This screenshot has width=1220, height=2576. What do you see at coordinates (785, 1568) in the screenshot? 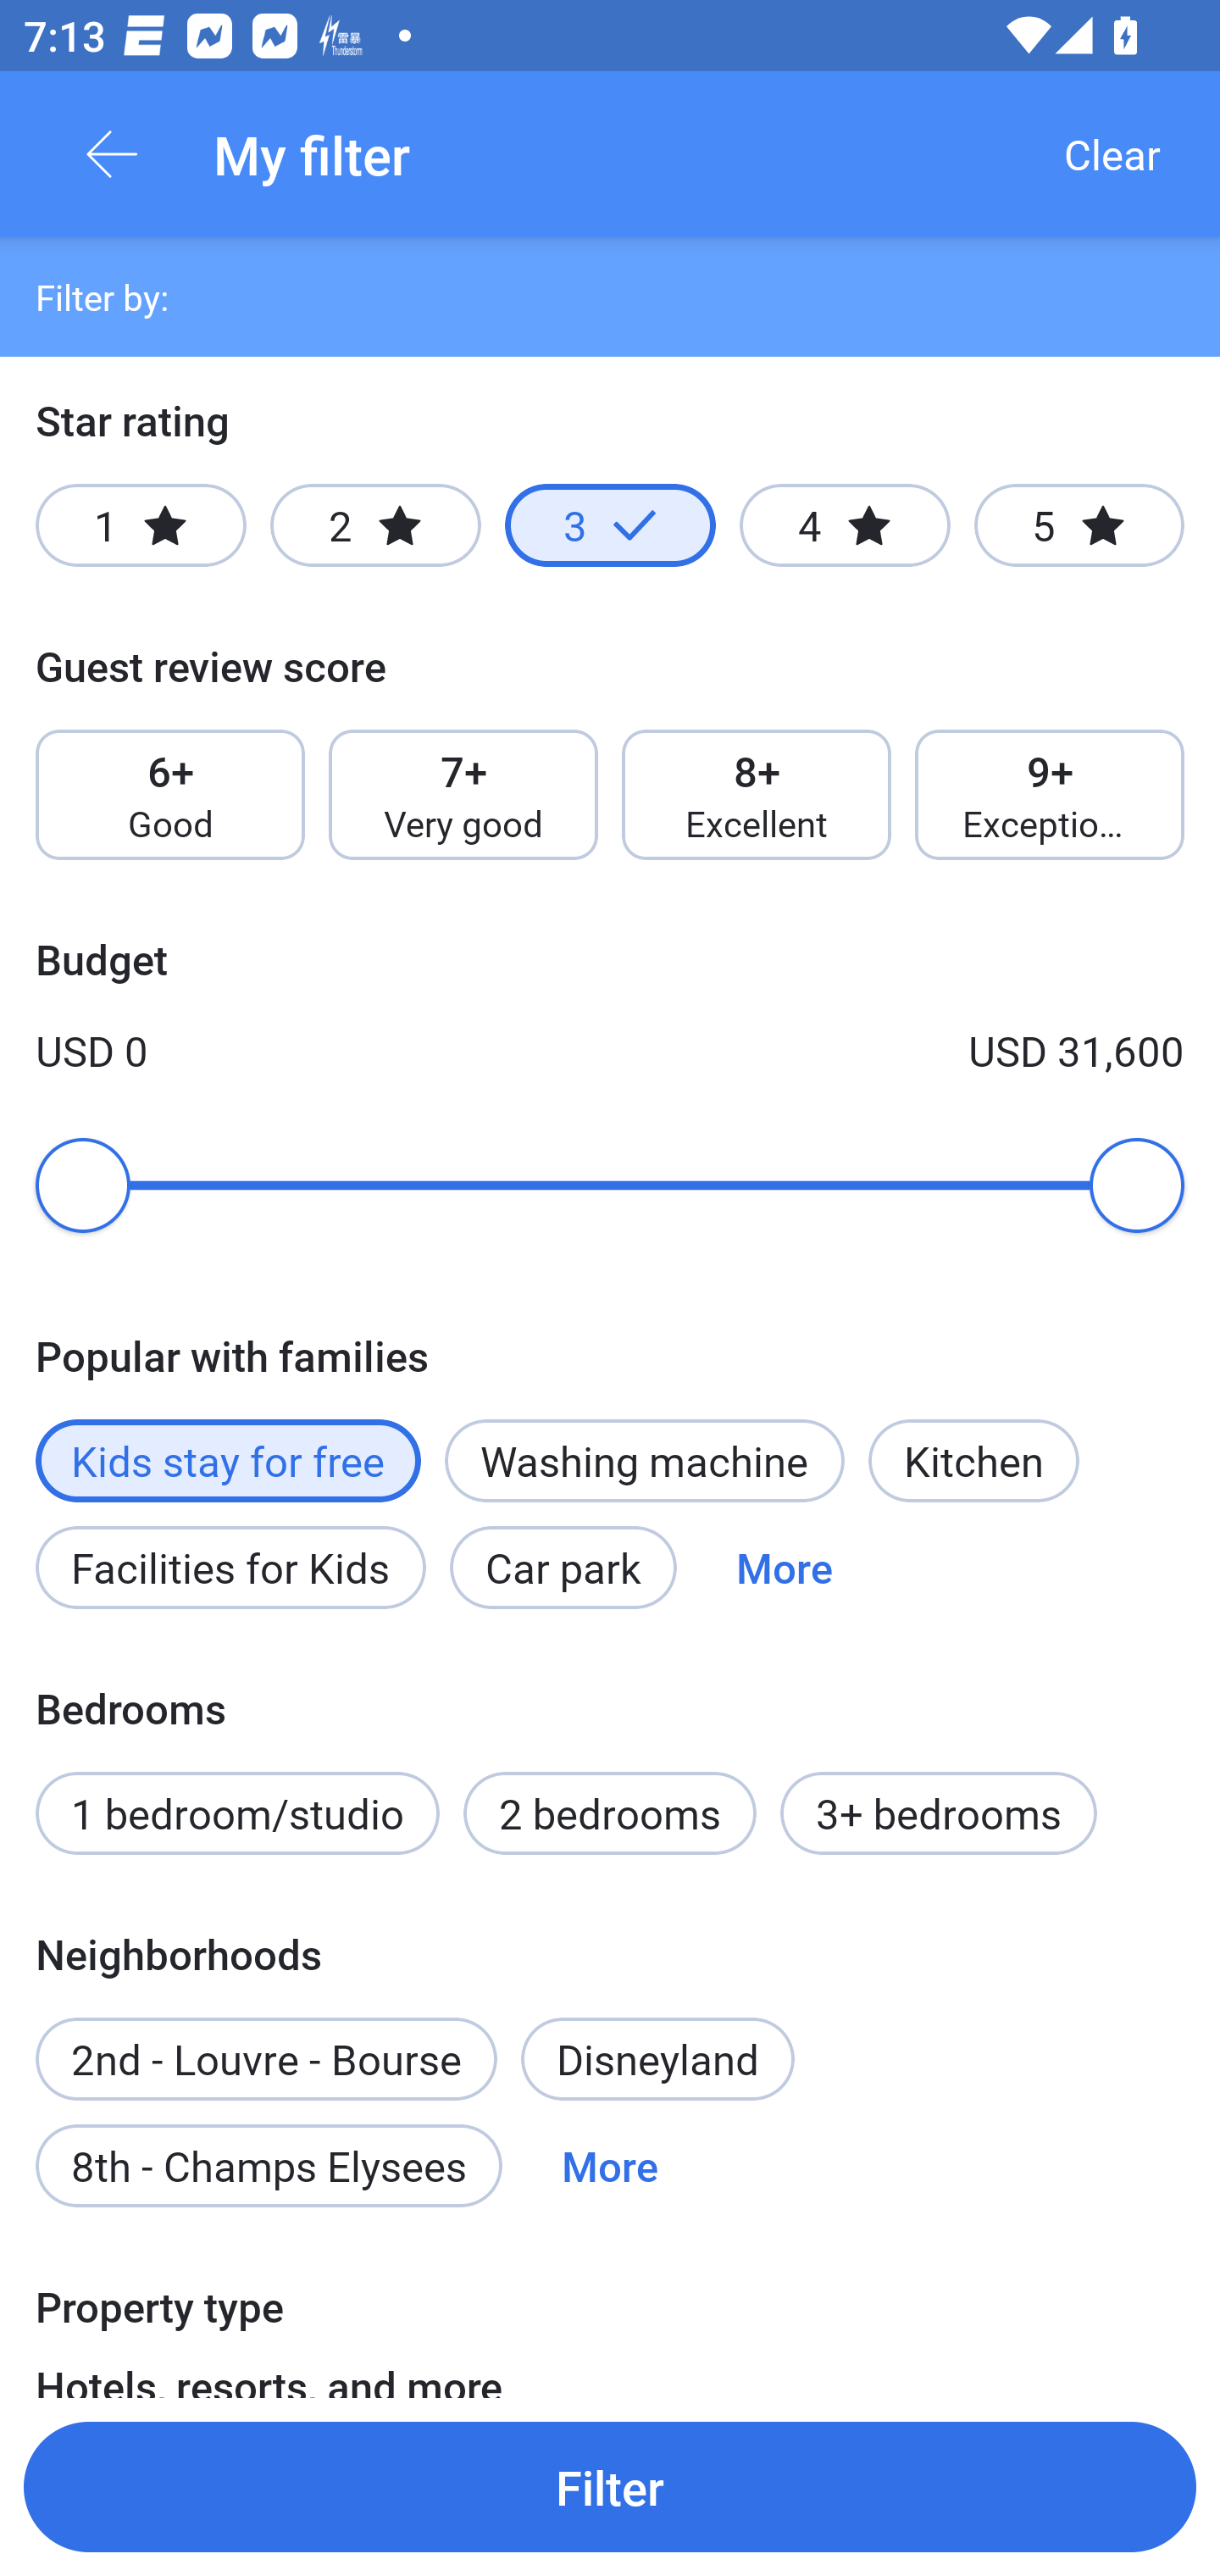
I see `More` at bounding box center [785, 1568].